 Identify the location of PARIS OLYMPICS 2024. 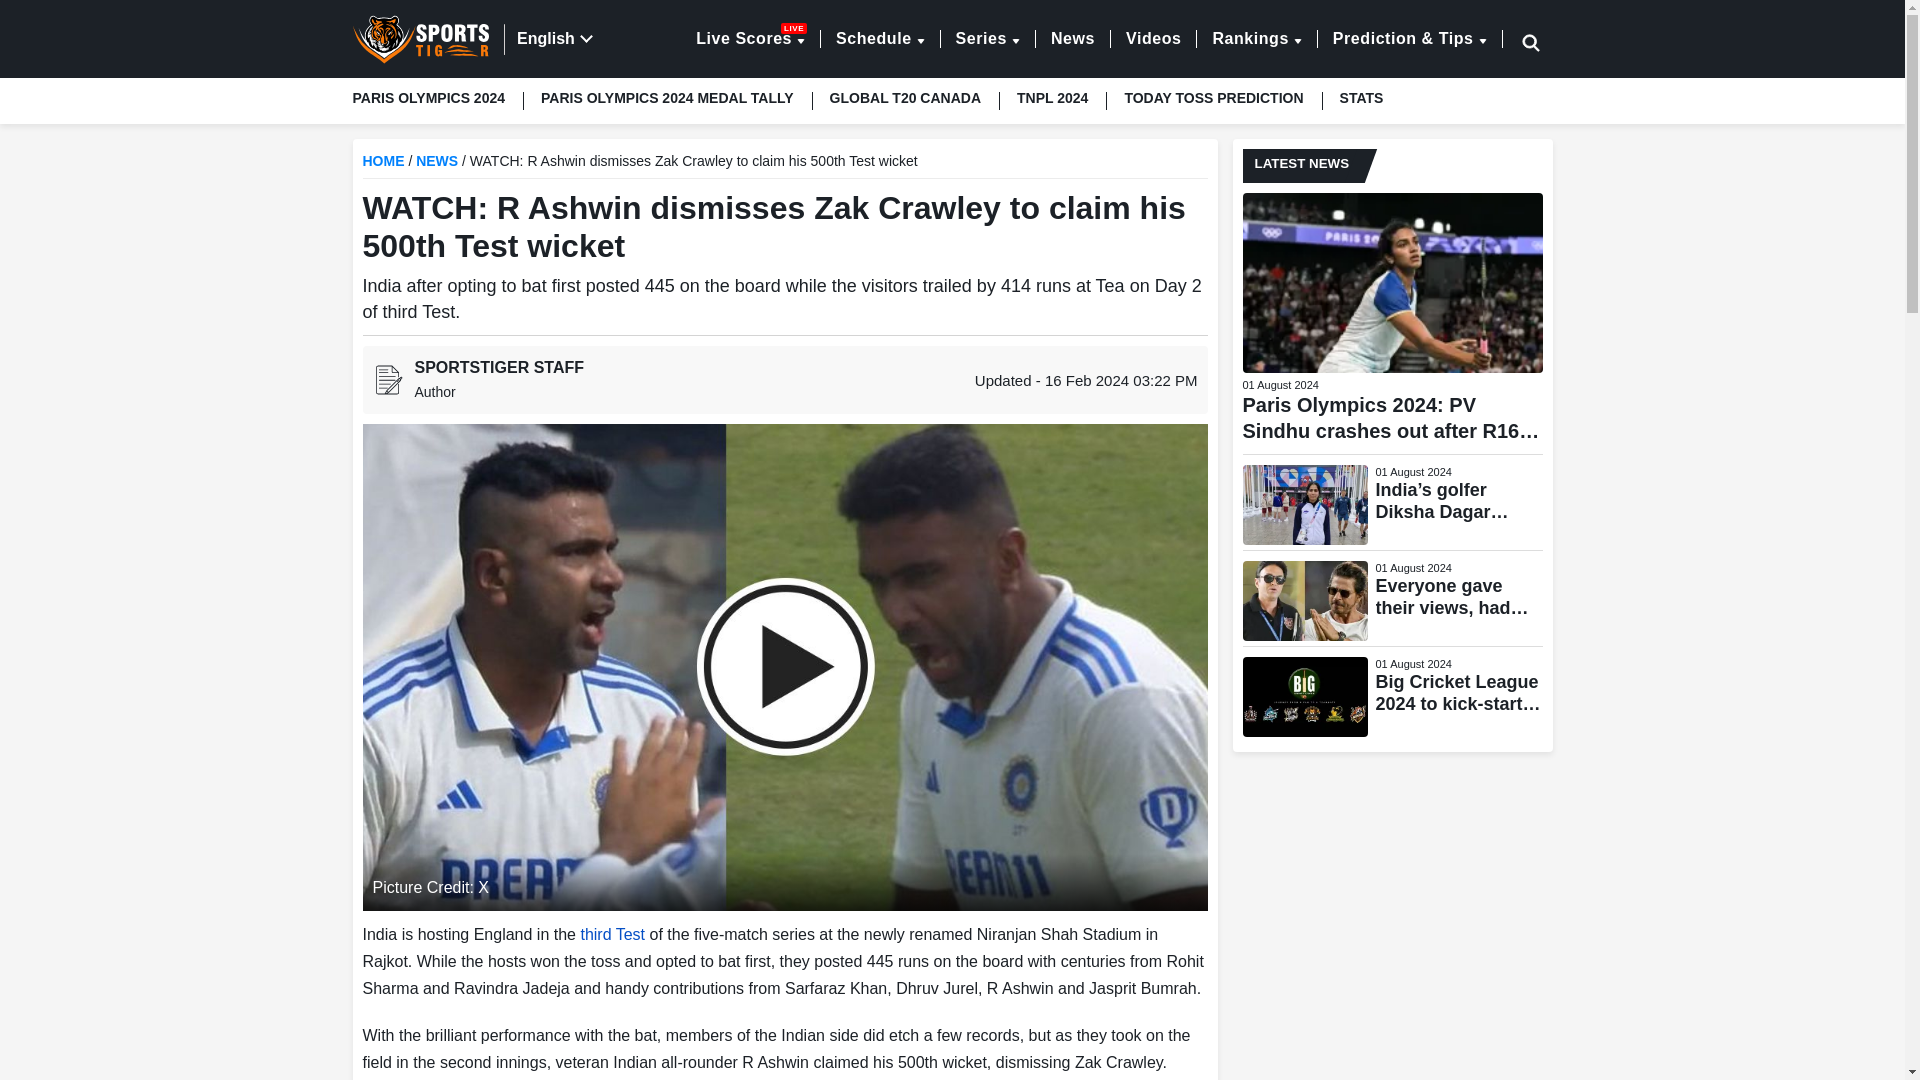
(987, 38).